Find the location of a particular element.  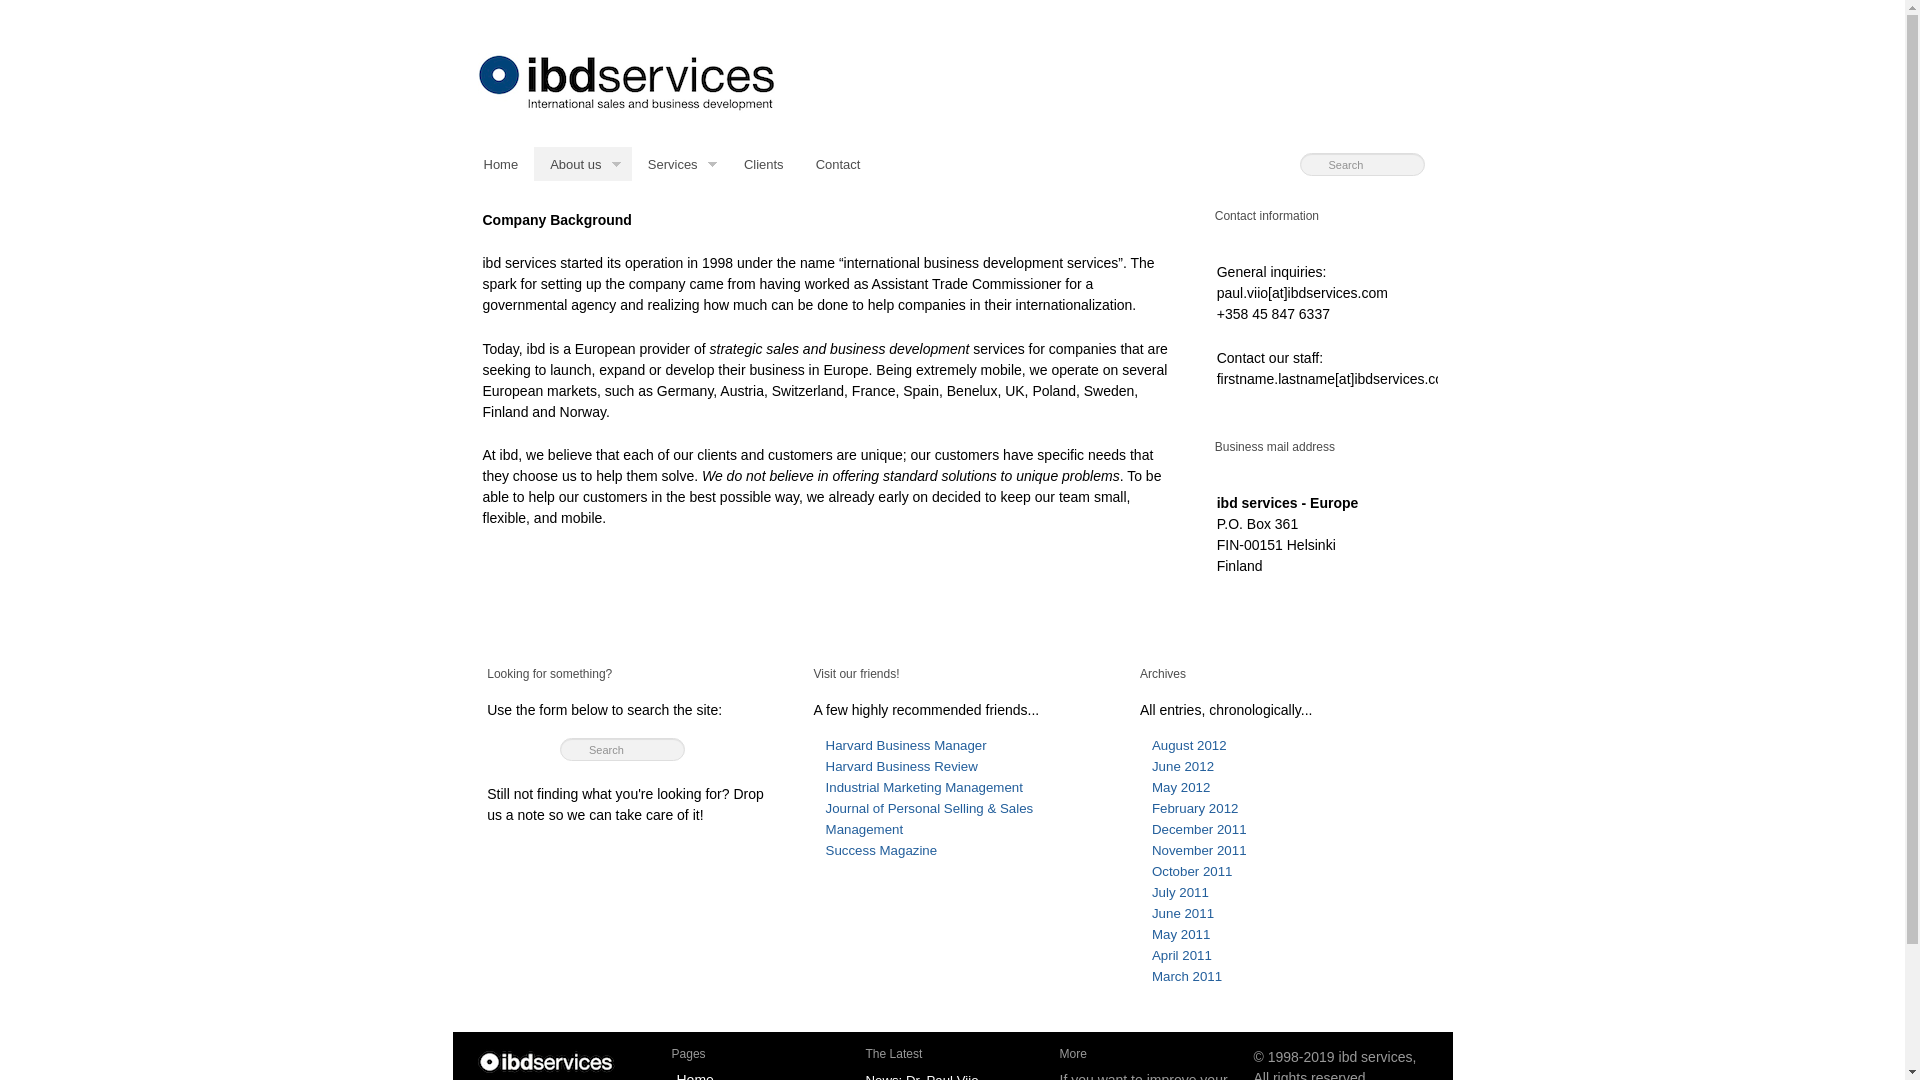

Home is located at coordinates (548, 1061).